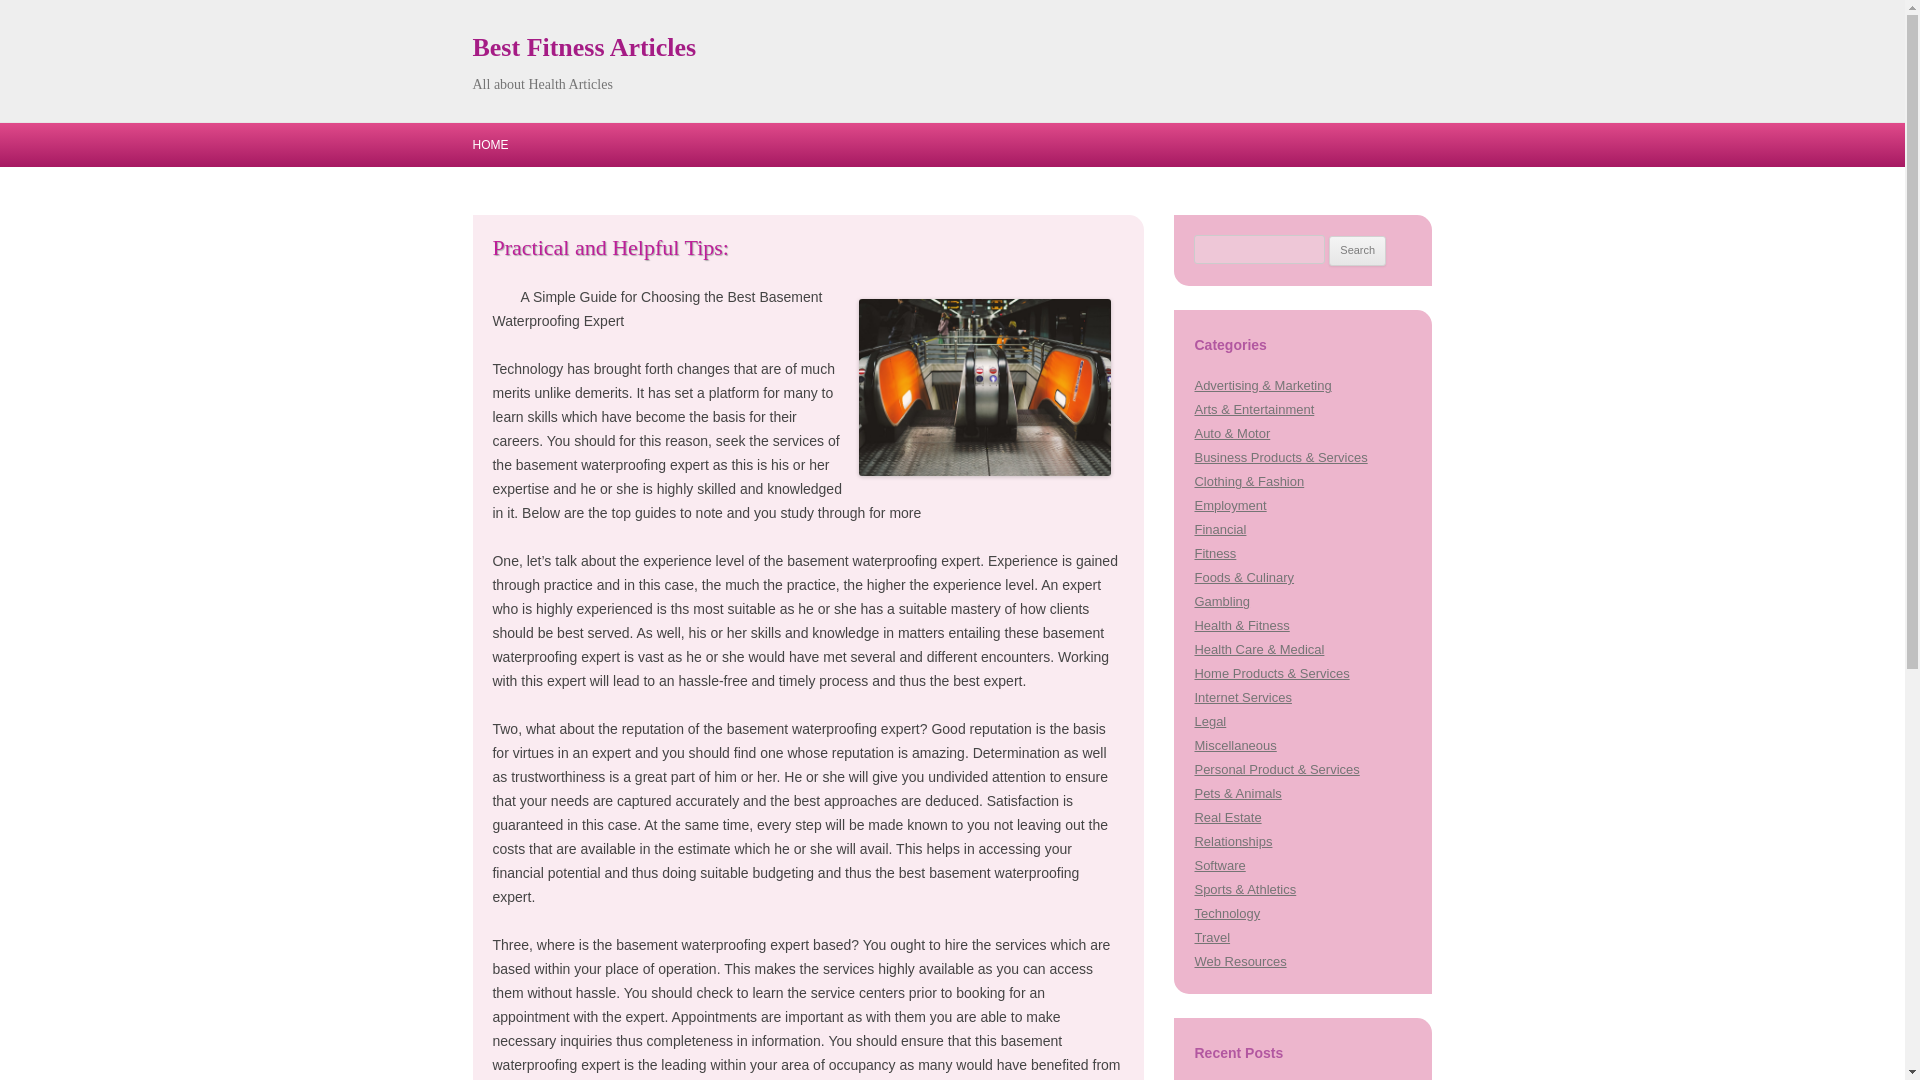 The image size is (1920, 1080). I want to click on Miscellaneous, so click(1235, 744).